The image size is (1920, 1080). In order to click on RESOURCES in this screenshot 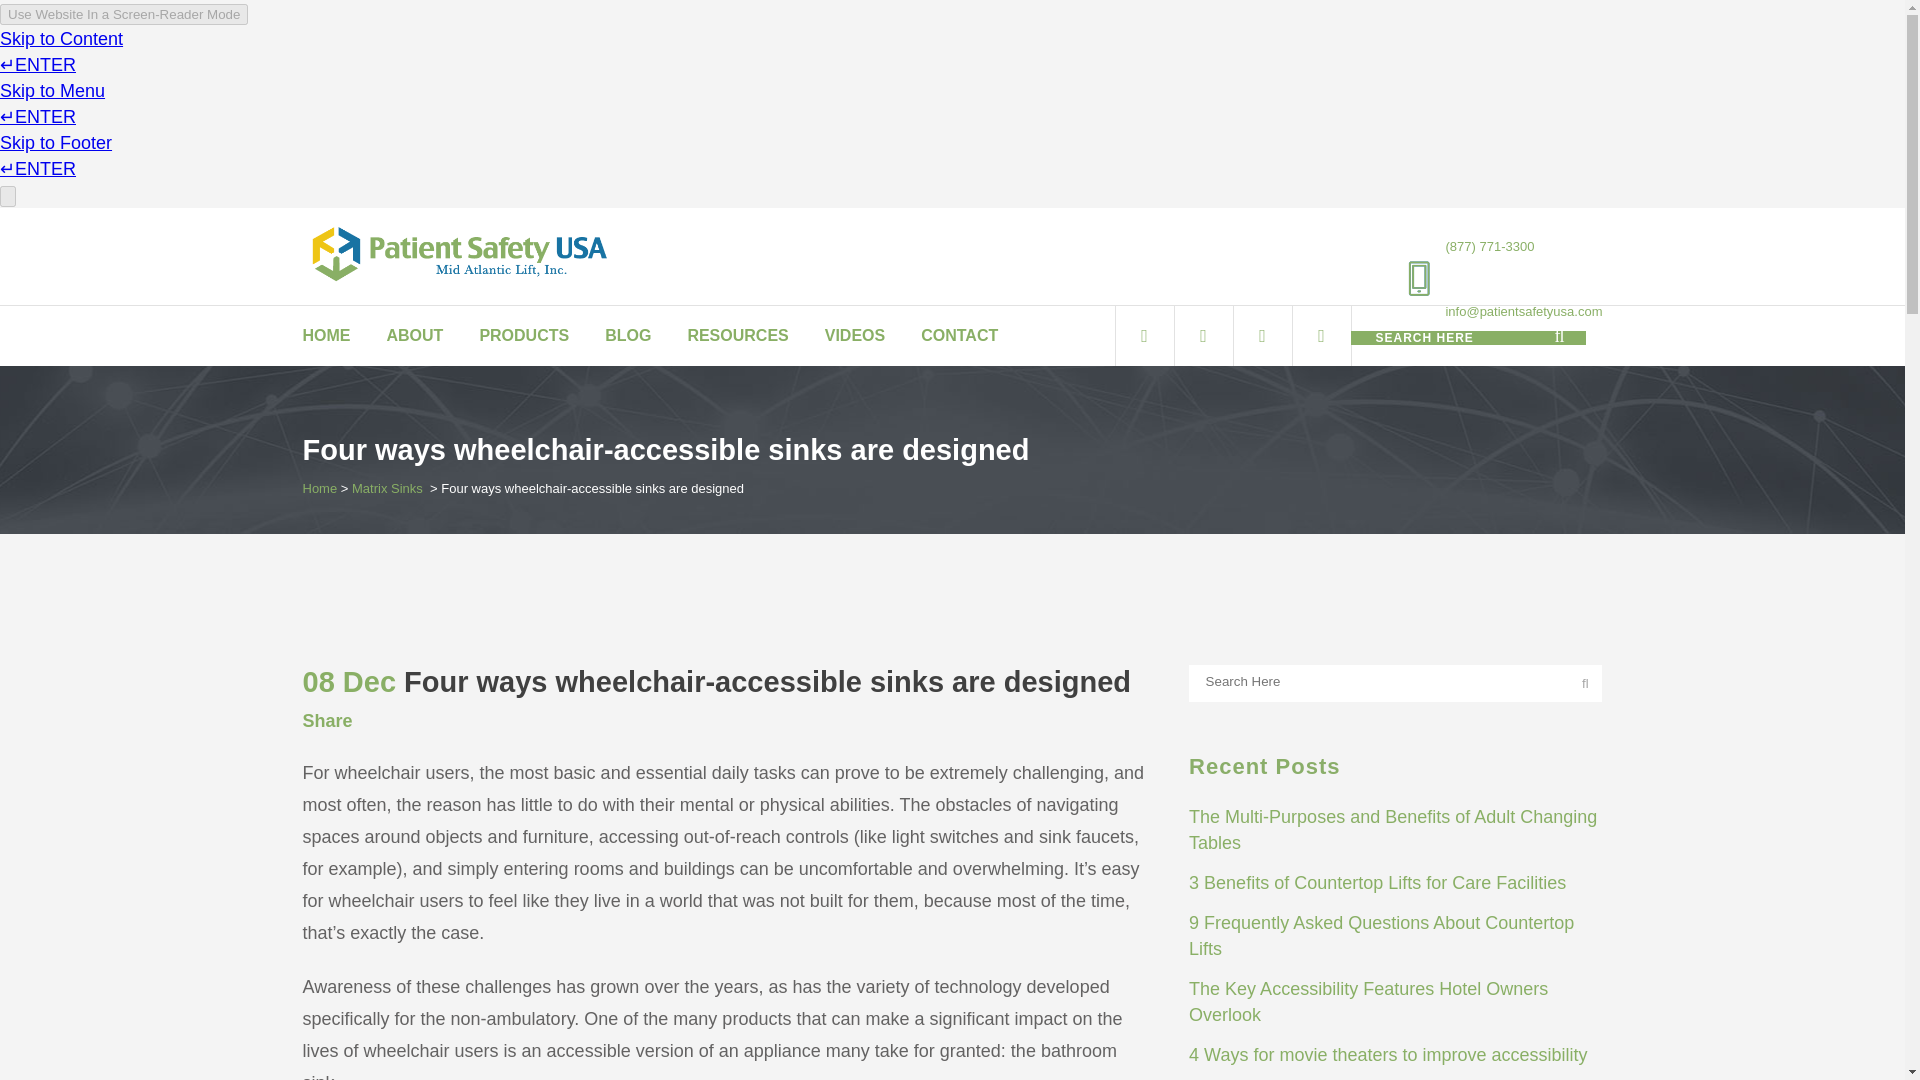, I will do `click(737, 336)`.